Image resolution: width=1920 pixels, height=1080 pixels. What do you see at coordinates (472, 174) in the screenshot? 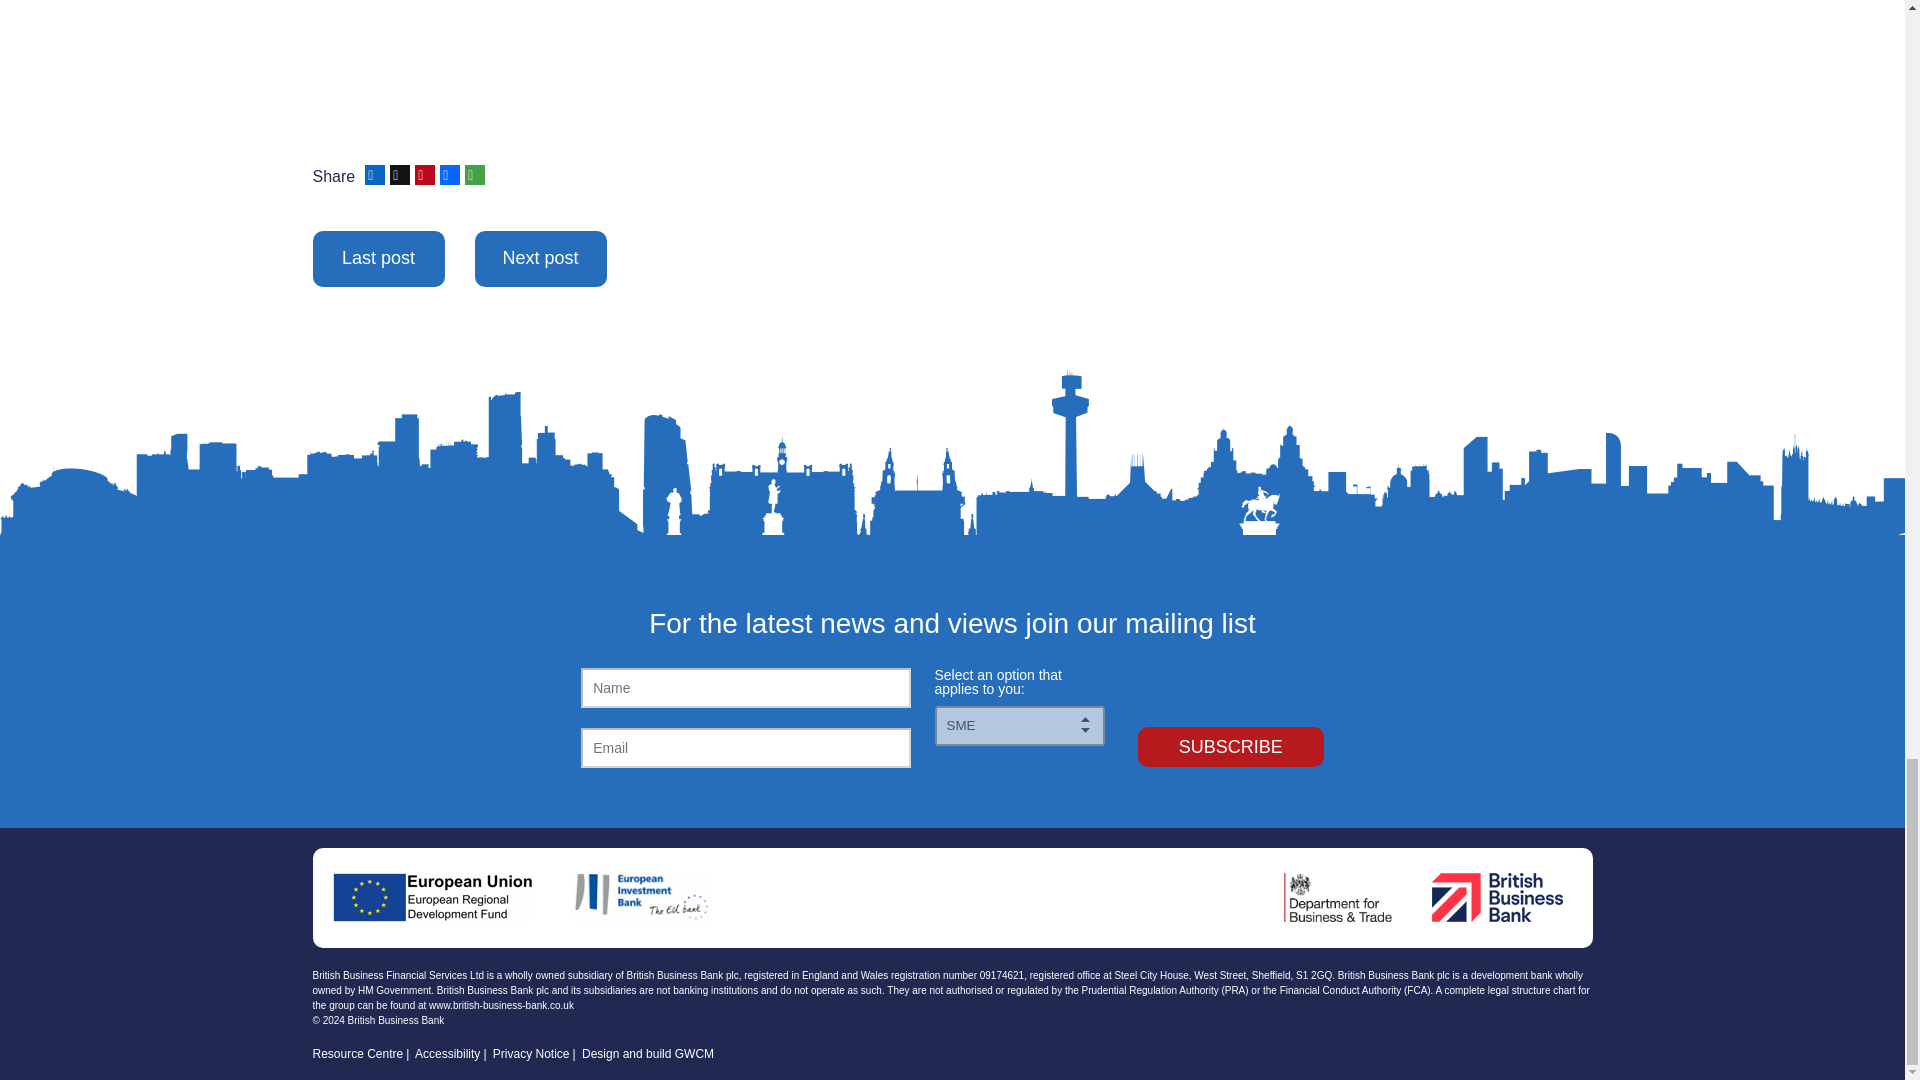
I see `More Options` at bounding box center [472, 174].